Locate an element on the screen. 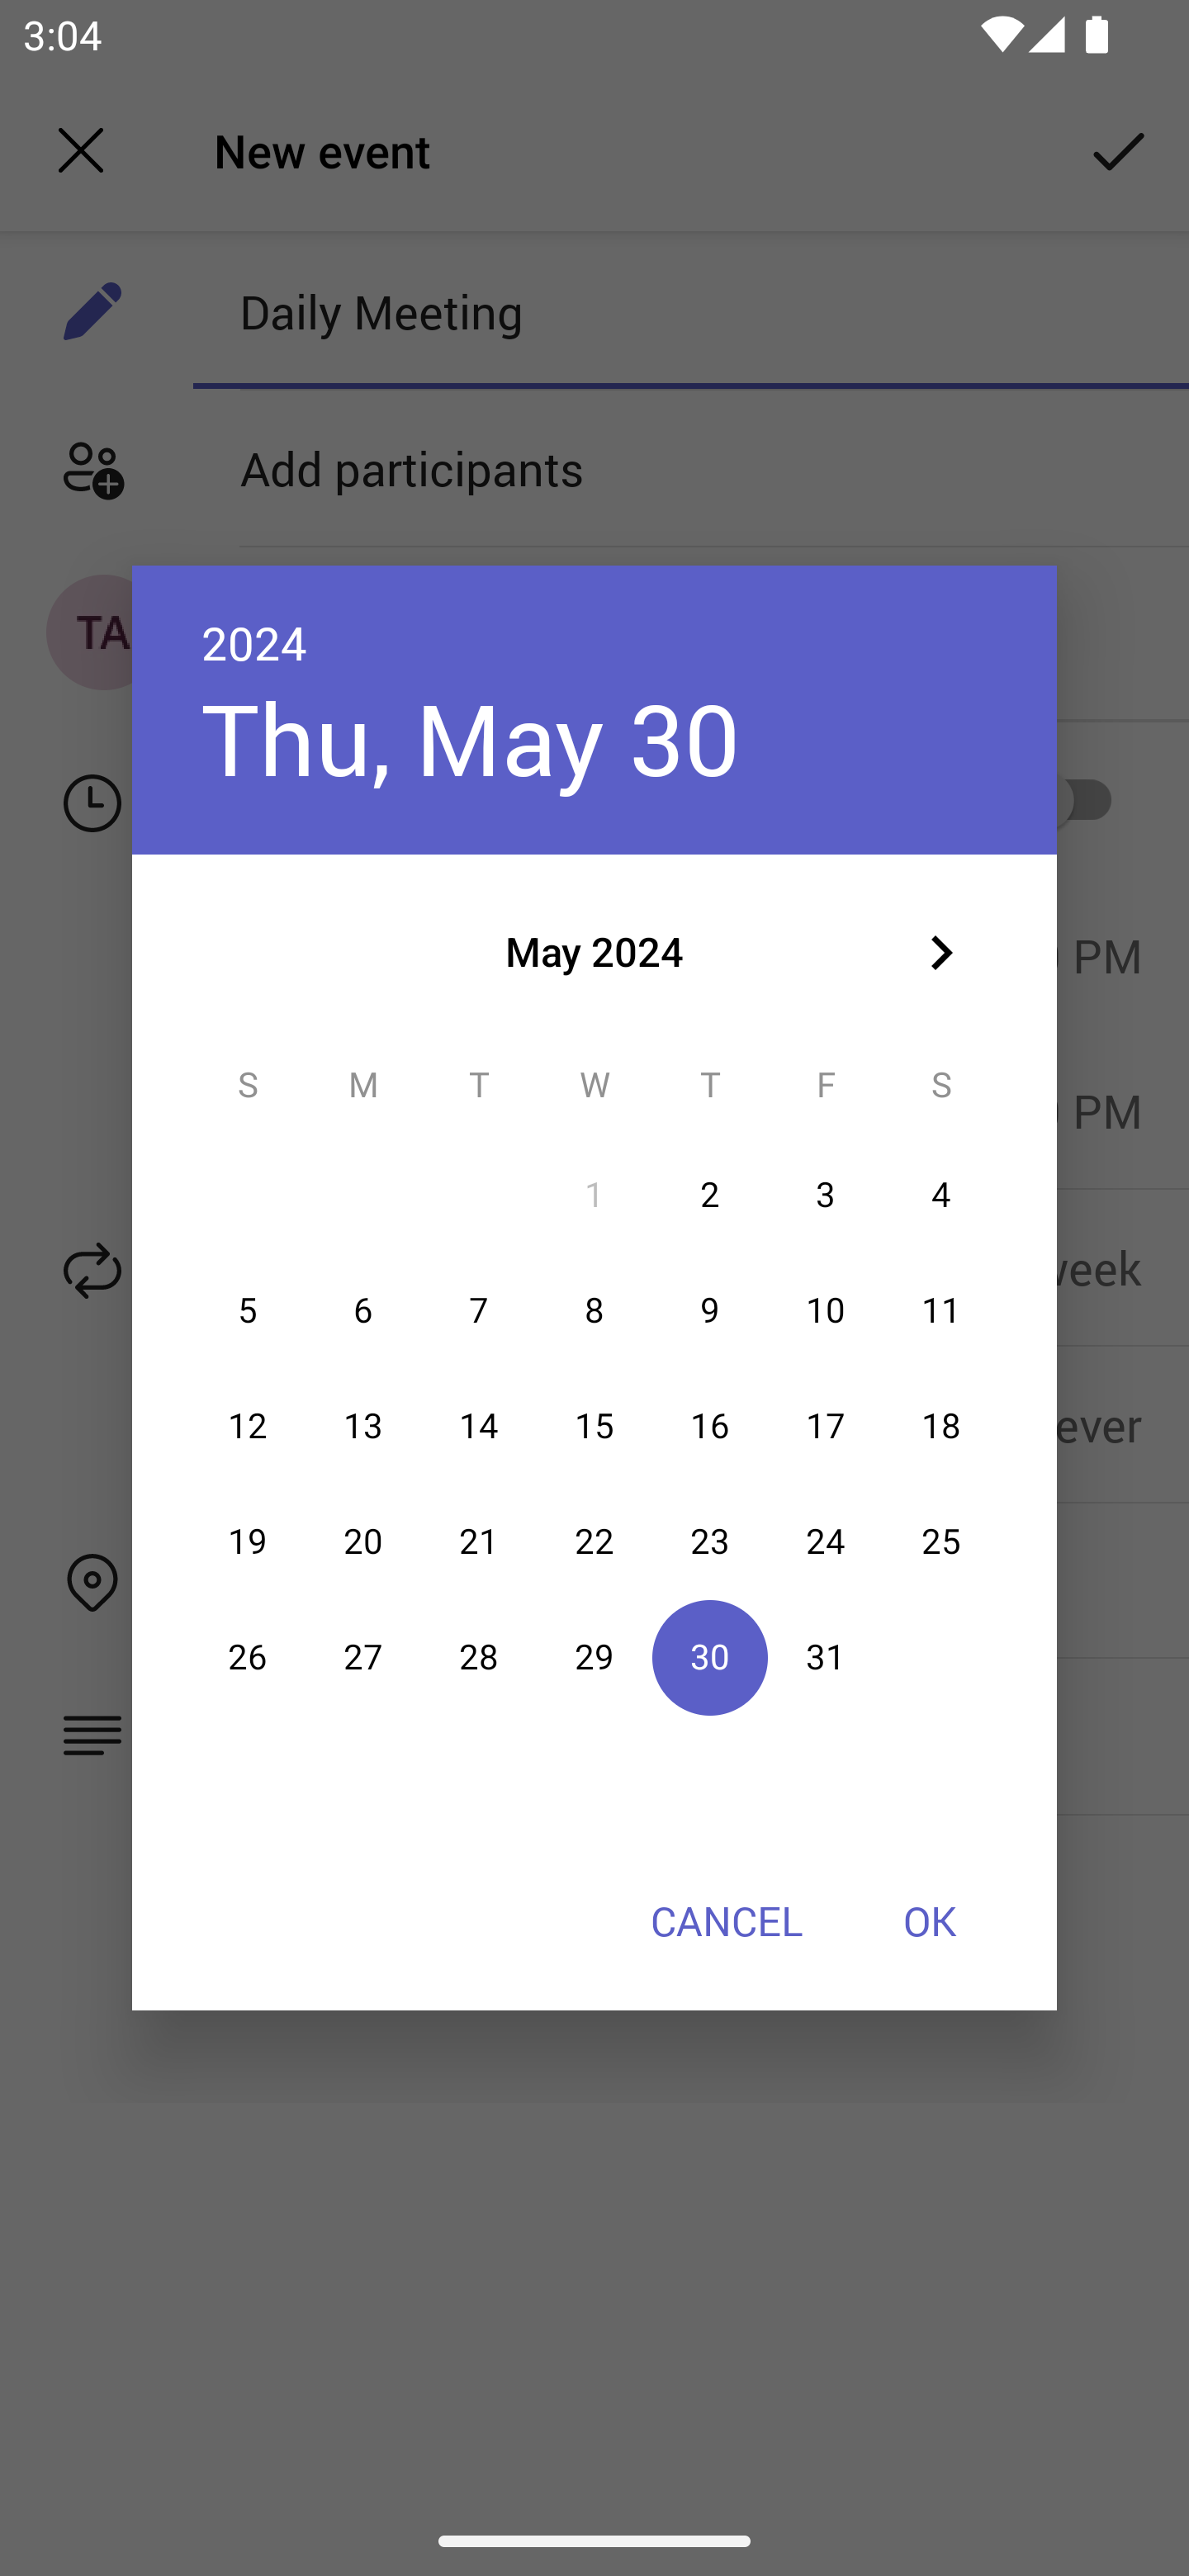 This screenshot has width=1189, height=2576. 23 23 May 2024 is located at coordinates (710, 1541).